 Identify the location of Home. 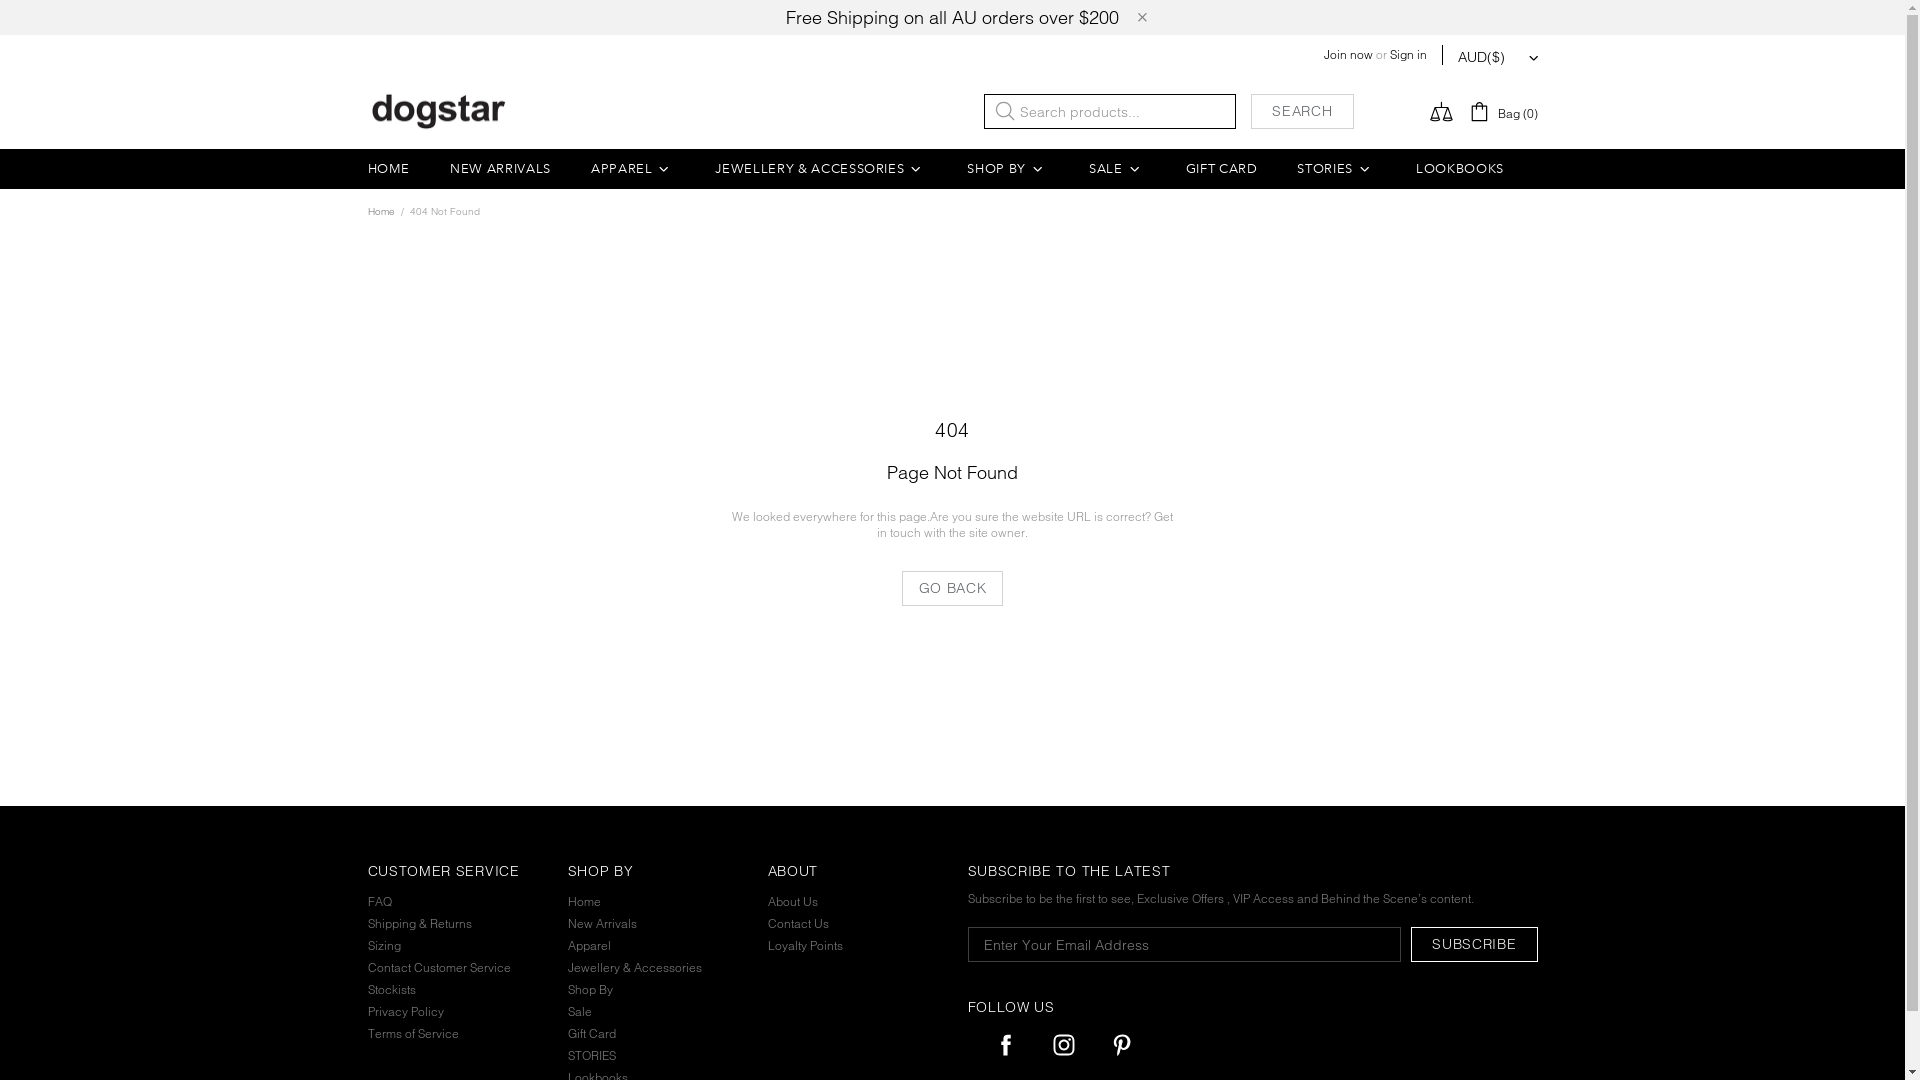
(584, 902).